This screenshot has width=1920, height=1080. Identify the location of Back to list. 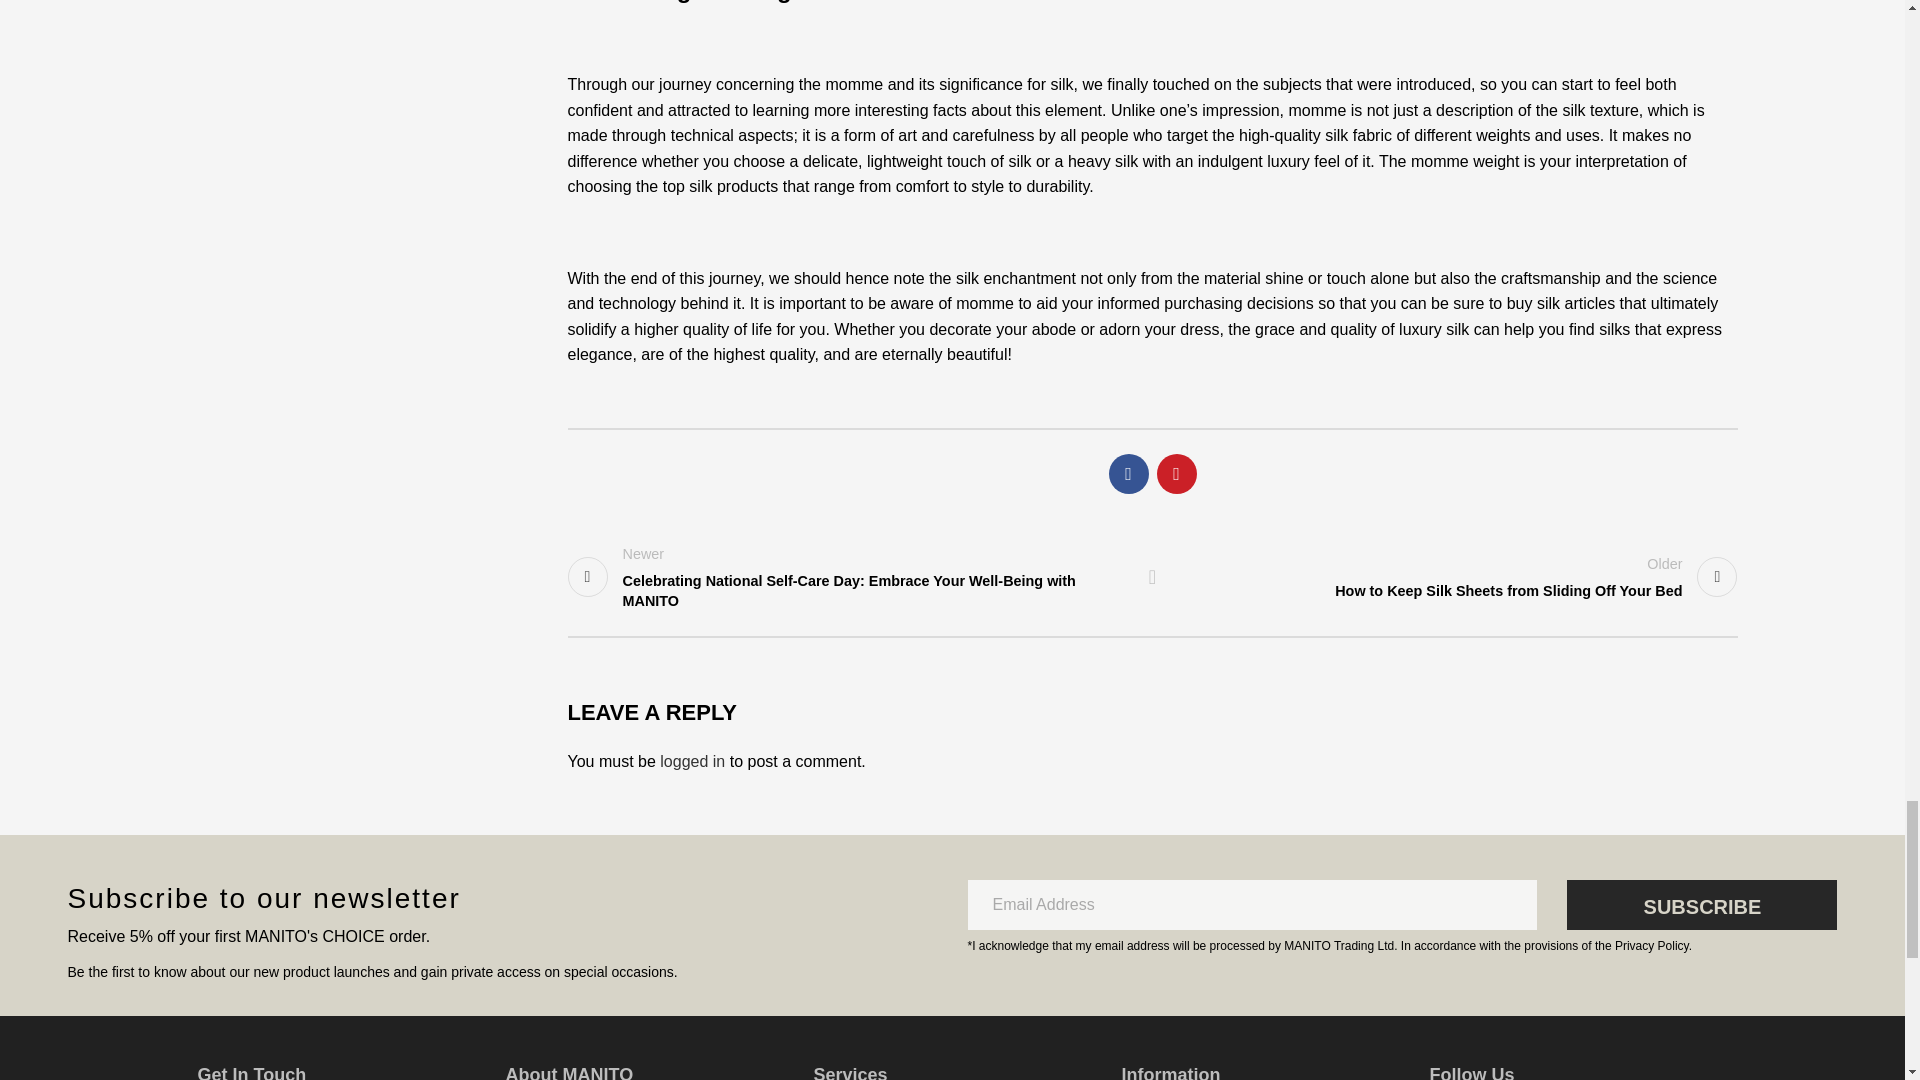
(1152, 577).